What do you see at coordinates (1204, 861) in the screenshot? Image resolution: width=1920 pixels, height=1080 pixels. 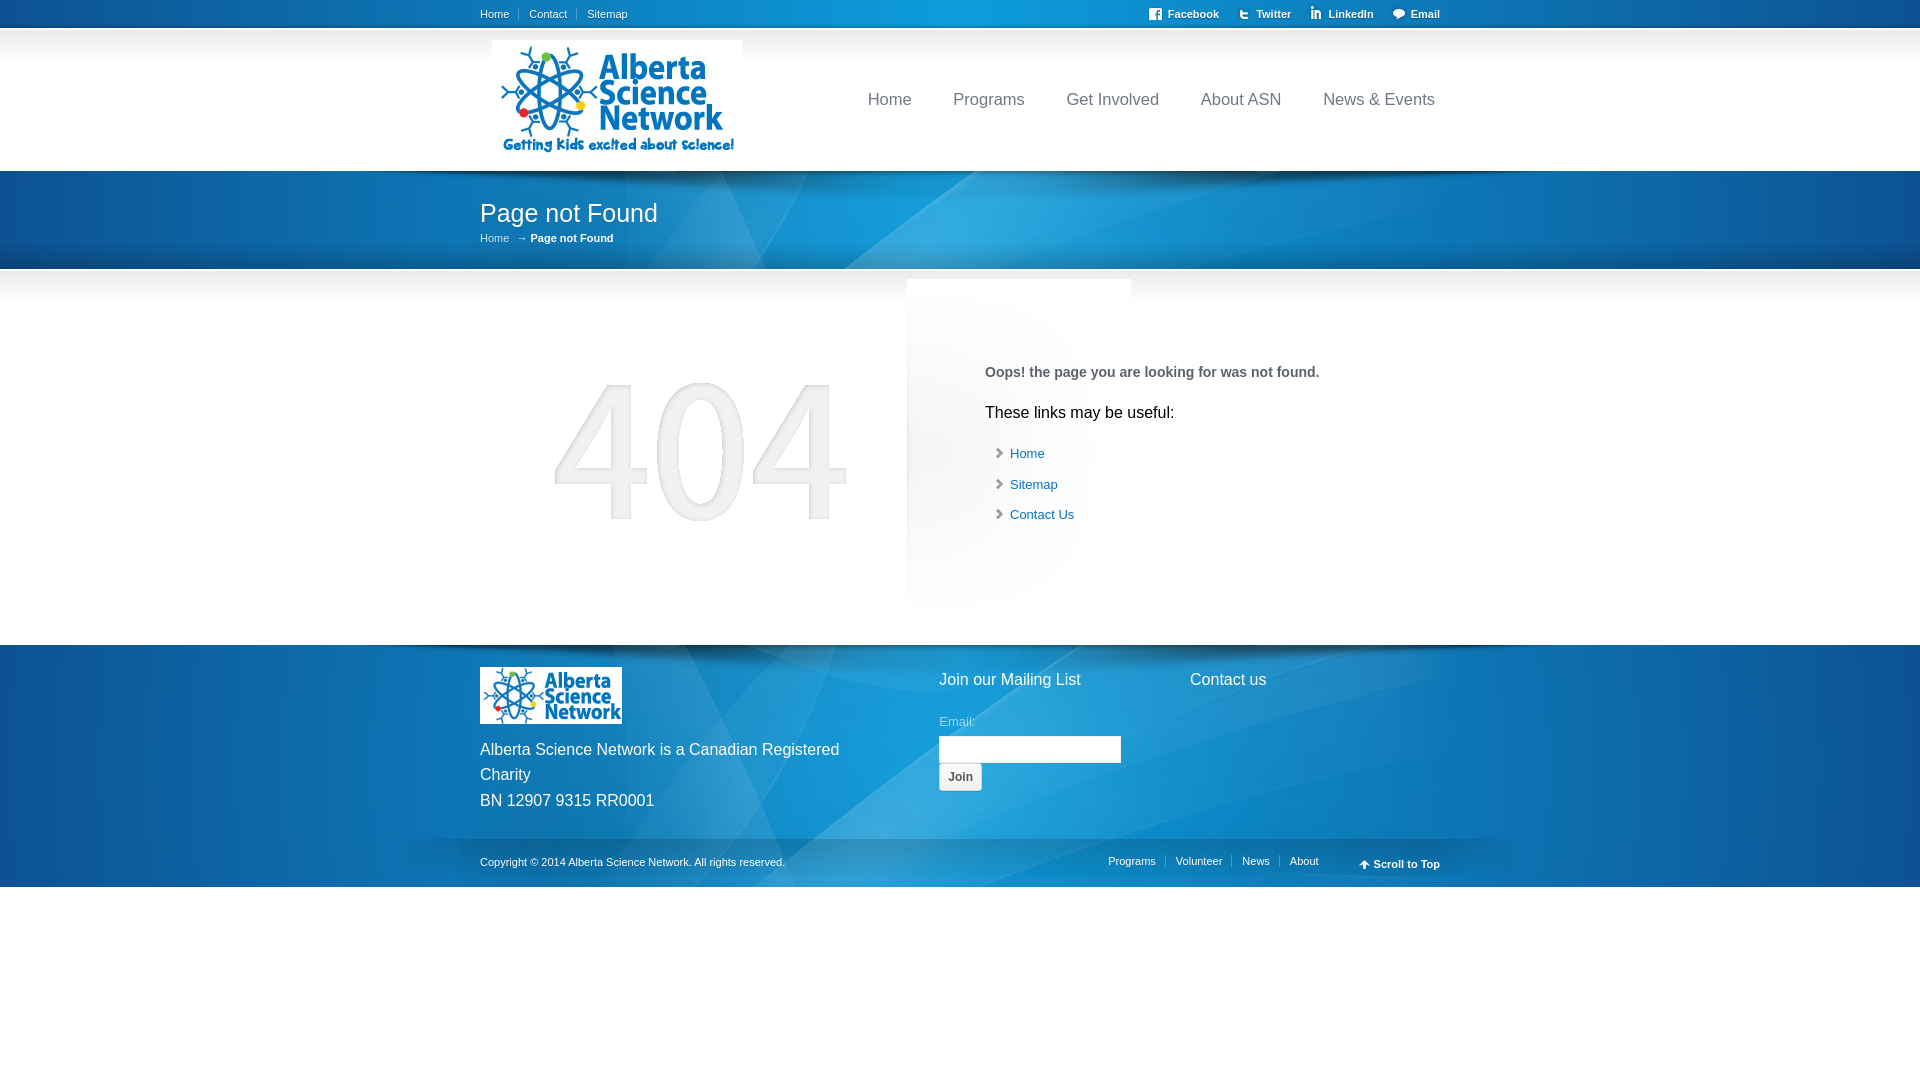 I see `Volunteer` at bounding box center [1204, 861].